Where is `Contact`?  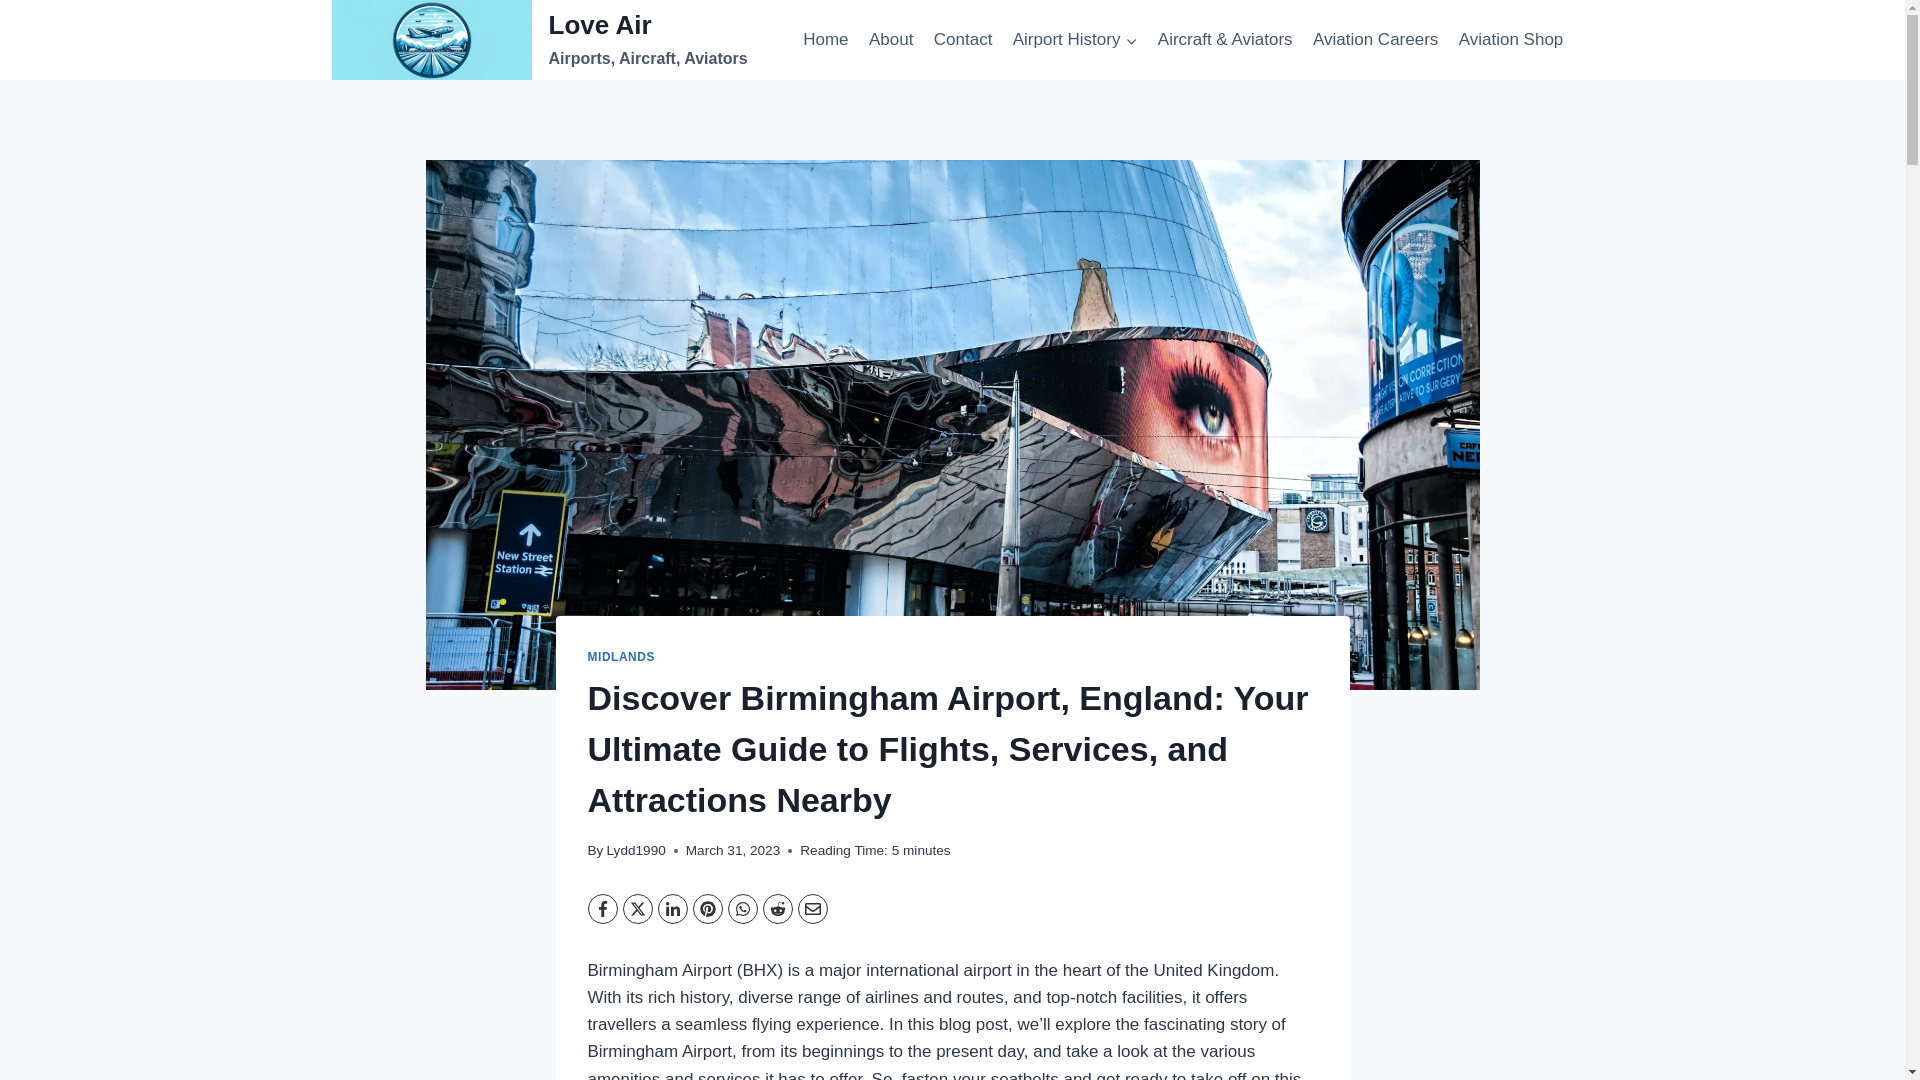
Contact is located at coordinates (962, 40).